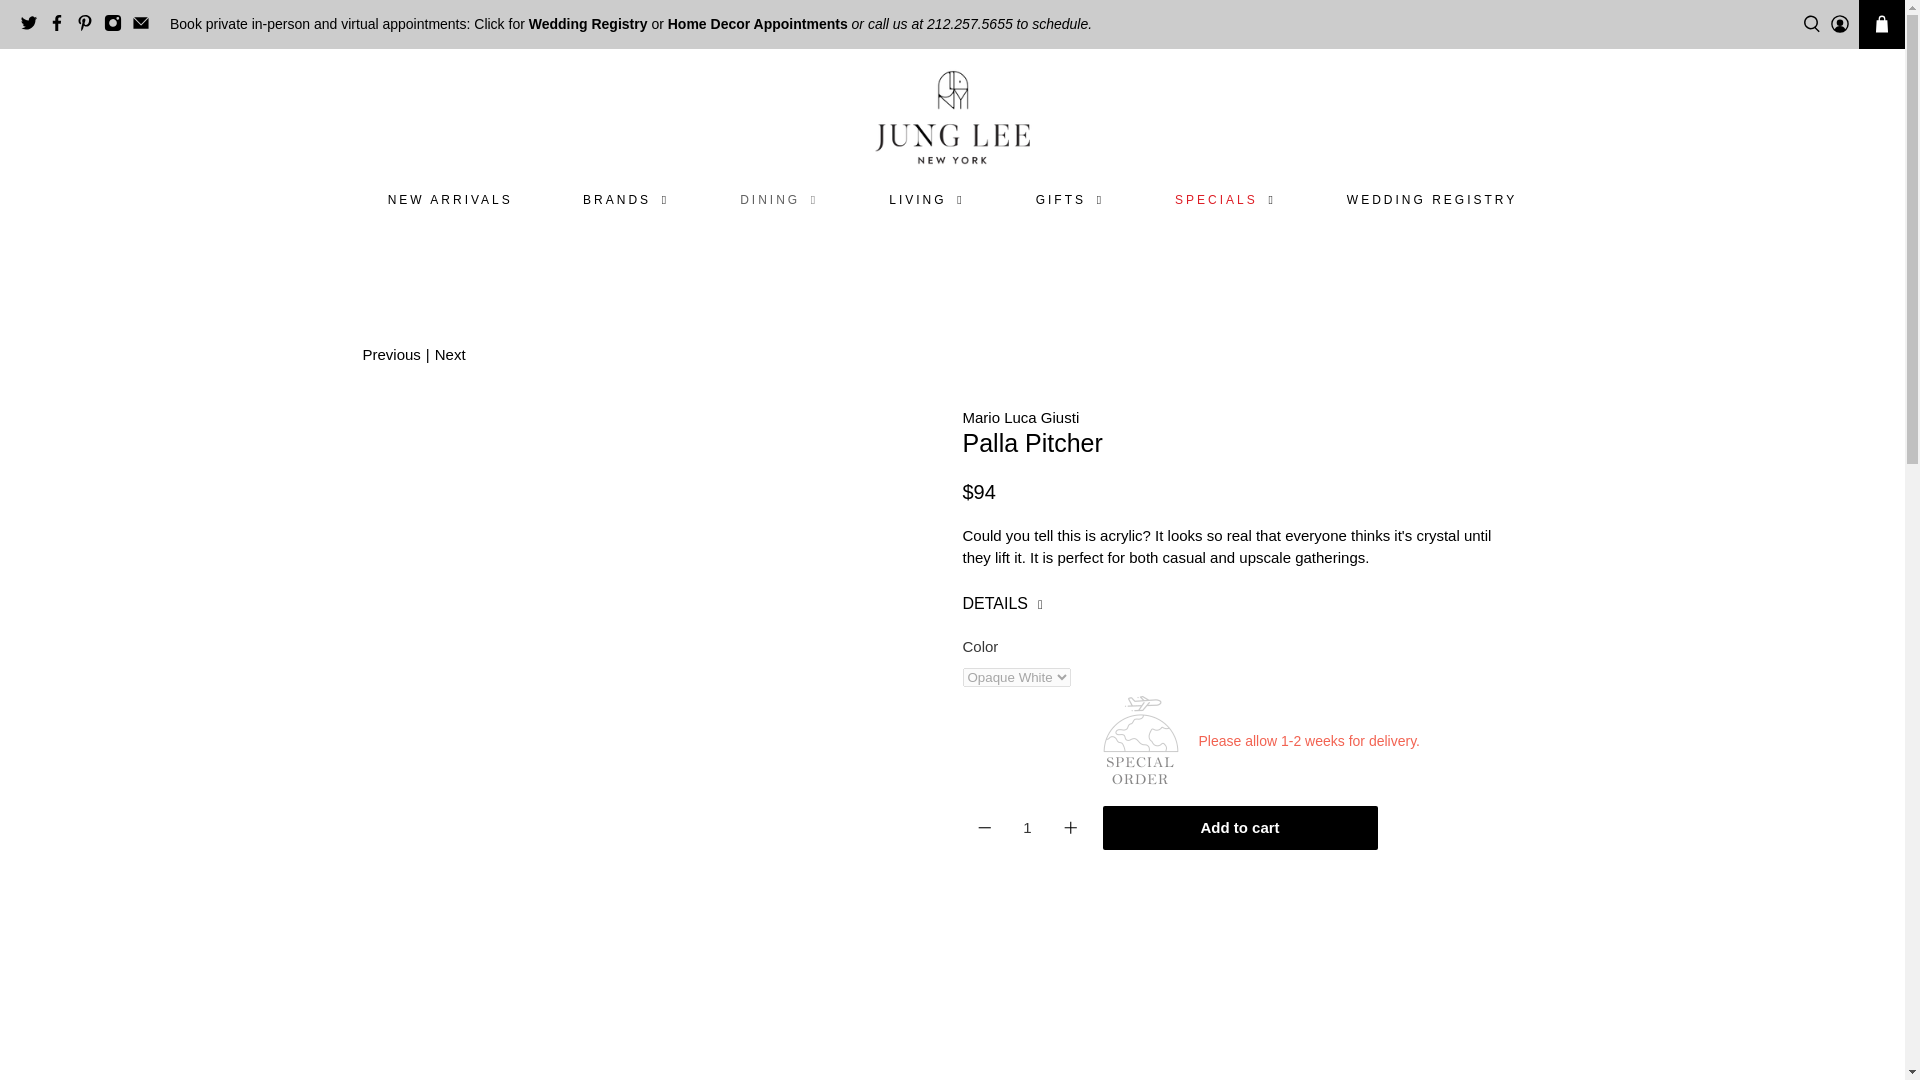 The height and width of the screenshot is (1080, 1920). I want to click on Email Jung Lee NY, so click(146, 26).